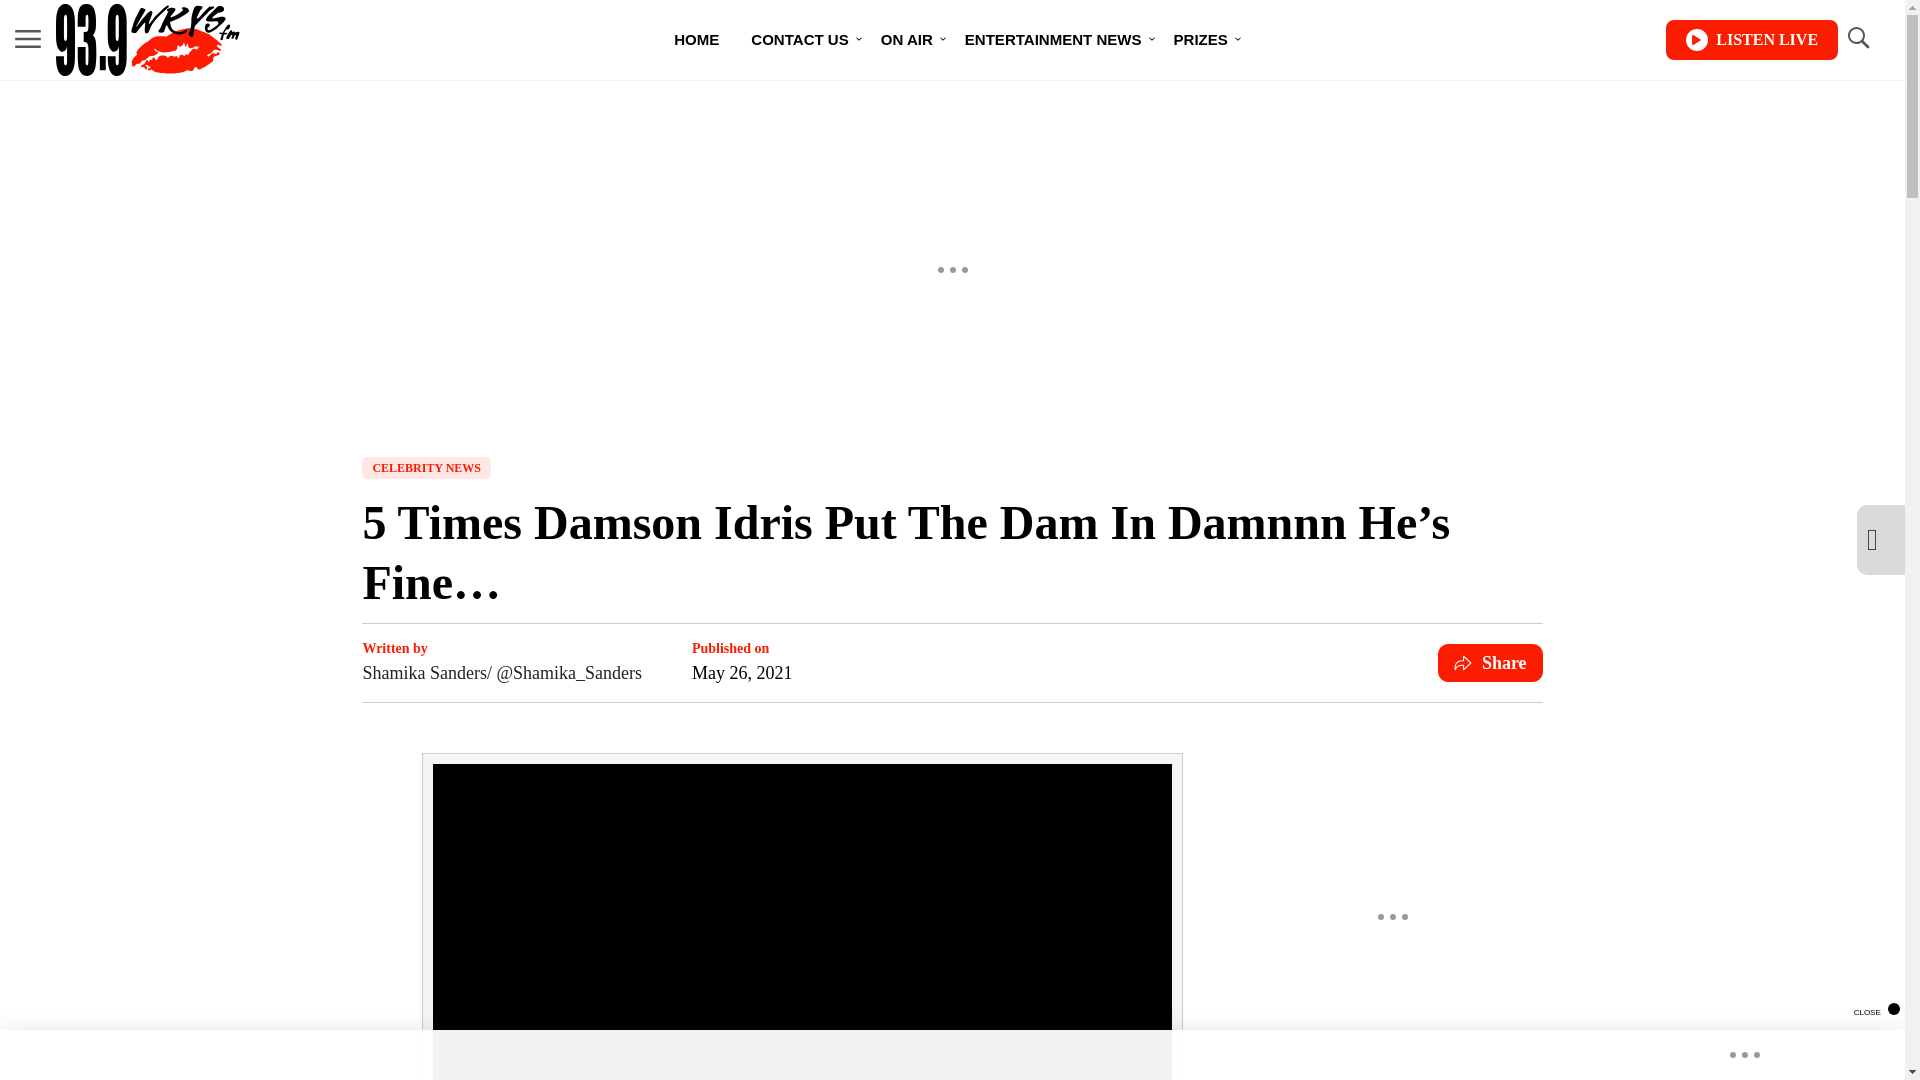 The height and width of the screenshot is (1080, 1920). What do you see at coordinates (28, 40) in the screenshot?
I see `MENU` at bounding box center [28, 40].